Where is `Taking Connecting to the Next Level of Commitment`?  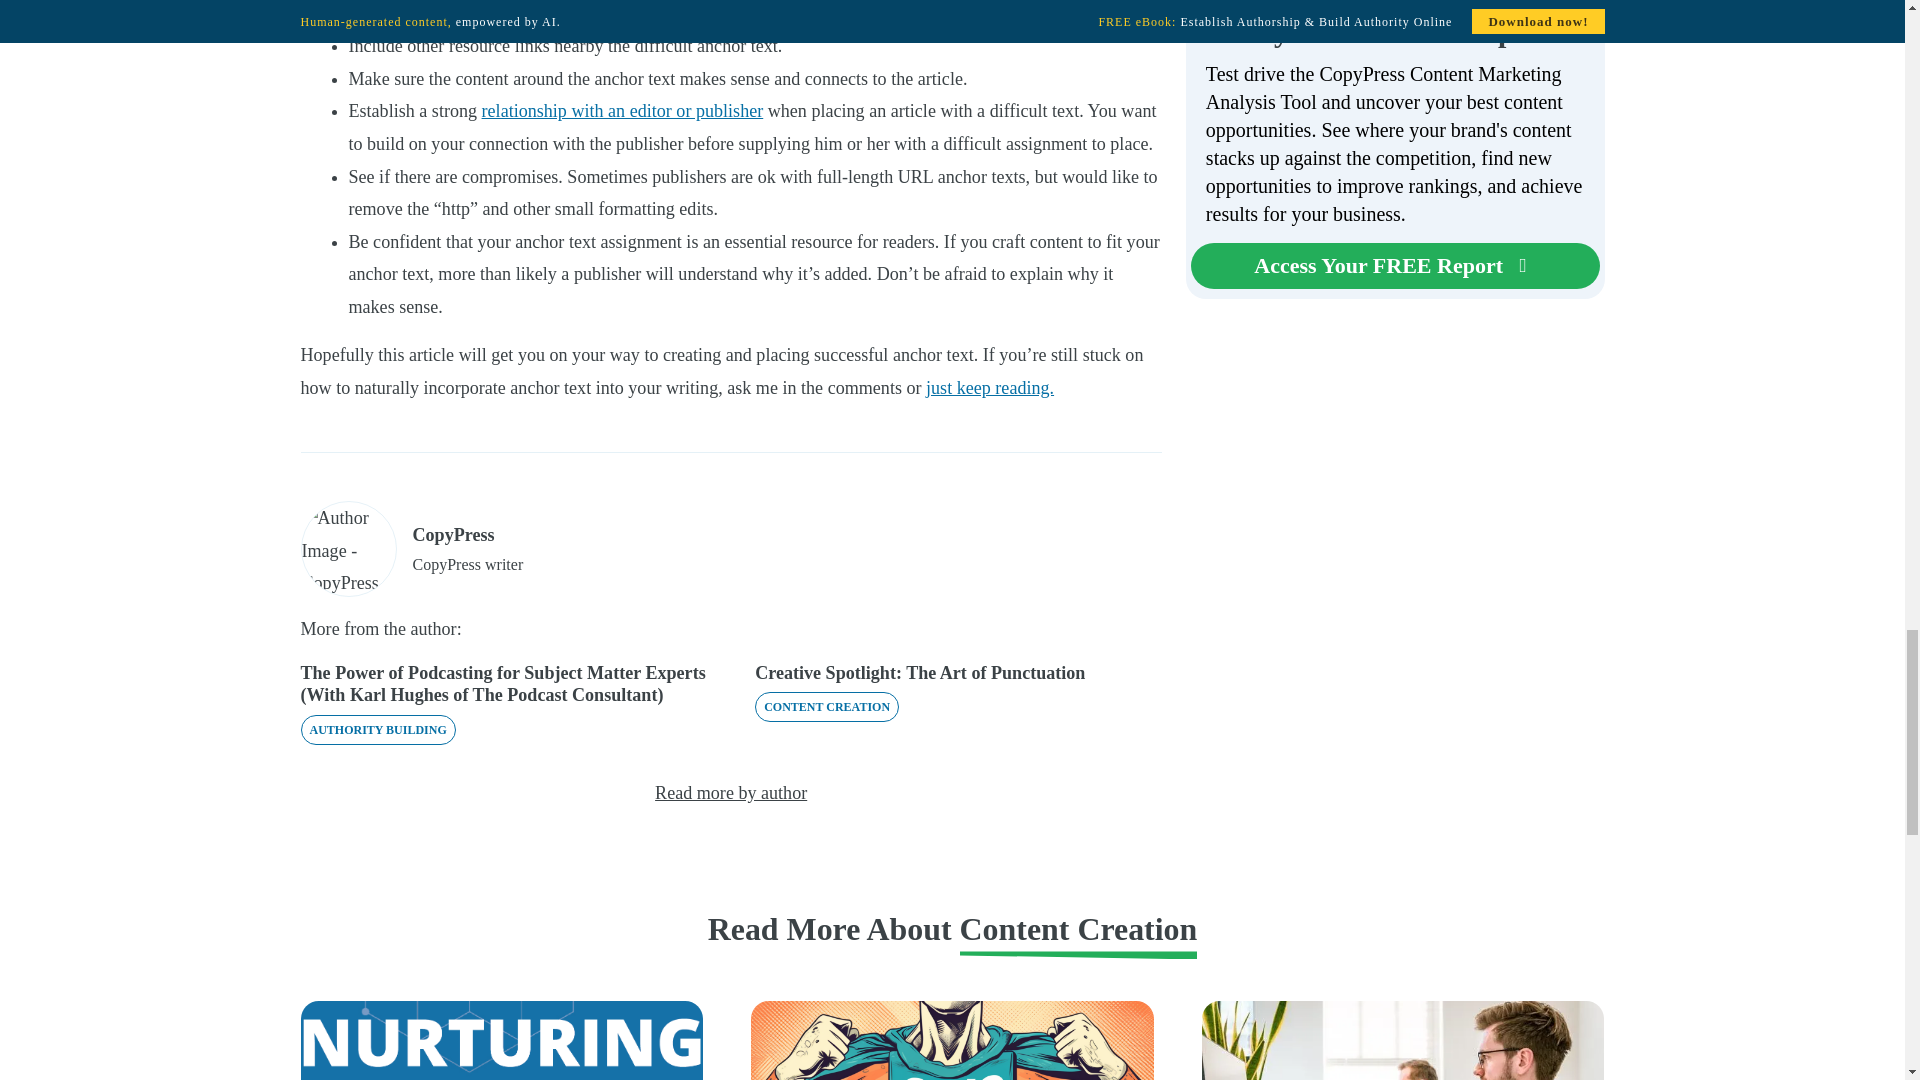 Taking Connecting to the Next Level of Commitment is located at coordinates (622, 110).